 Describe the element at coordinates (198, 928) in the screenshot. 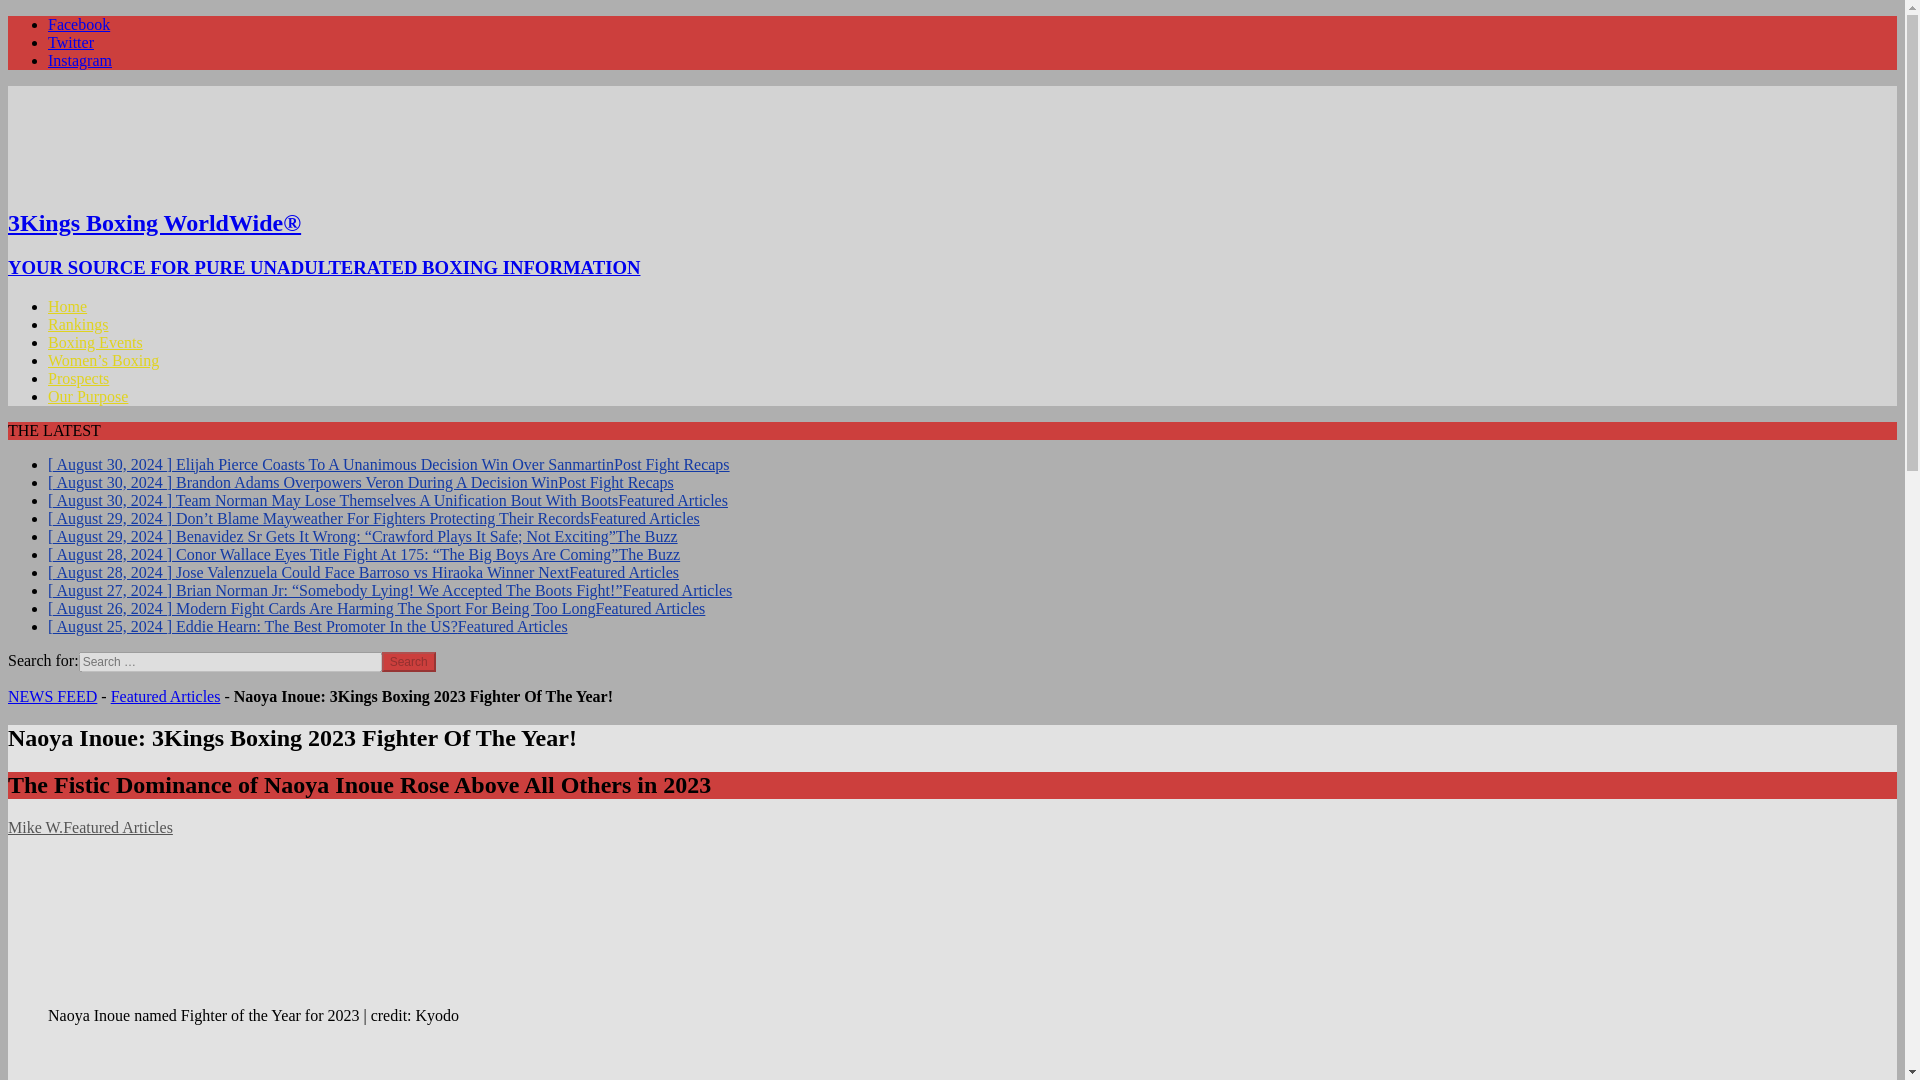

I see `Naoya Inoue named Fighter of the Year for 2023` at that location.